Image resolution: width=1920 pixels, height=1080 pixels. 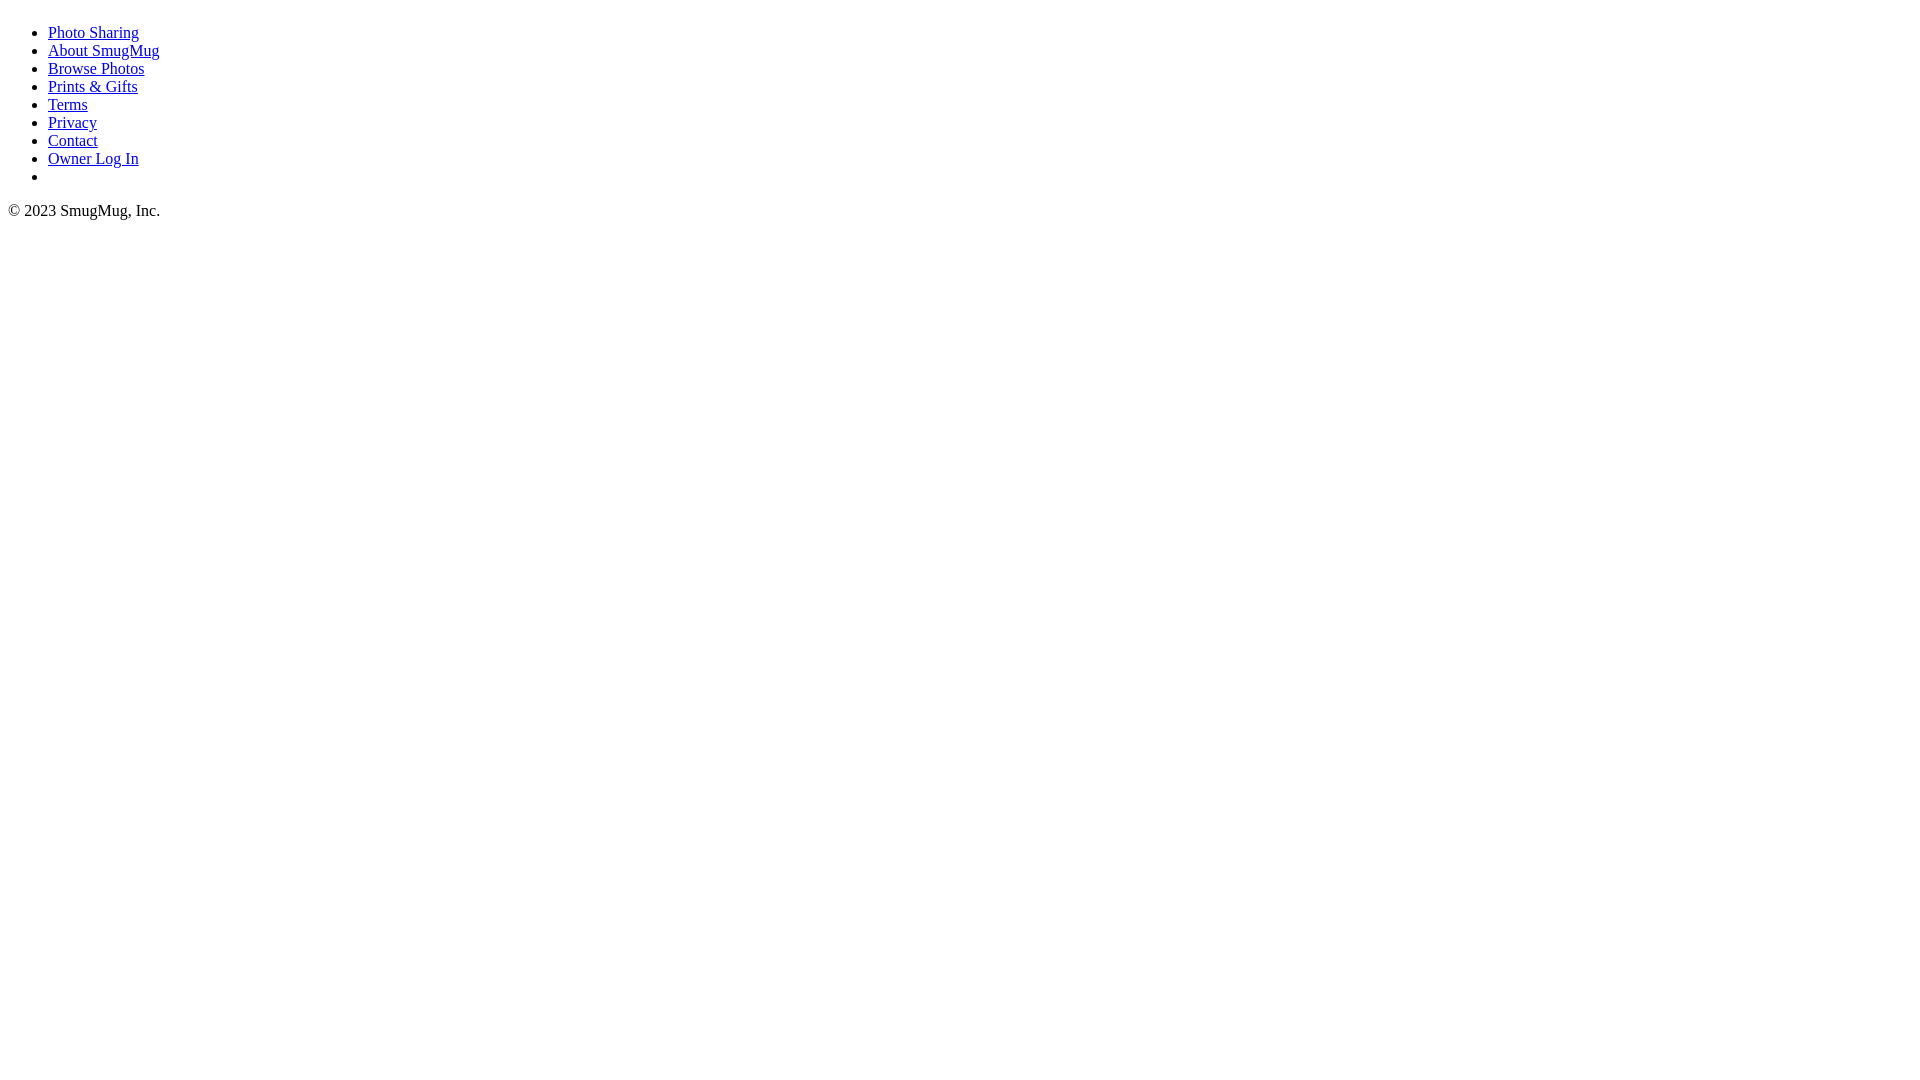 I want to click on Privacy, so click(x=72, y=122).